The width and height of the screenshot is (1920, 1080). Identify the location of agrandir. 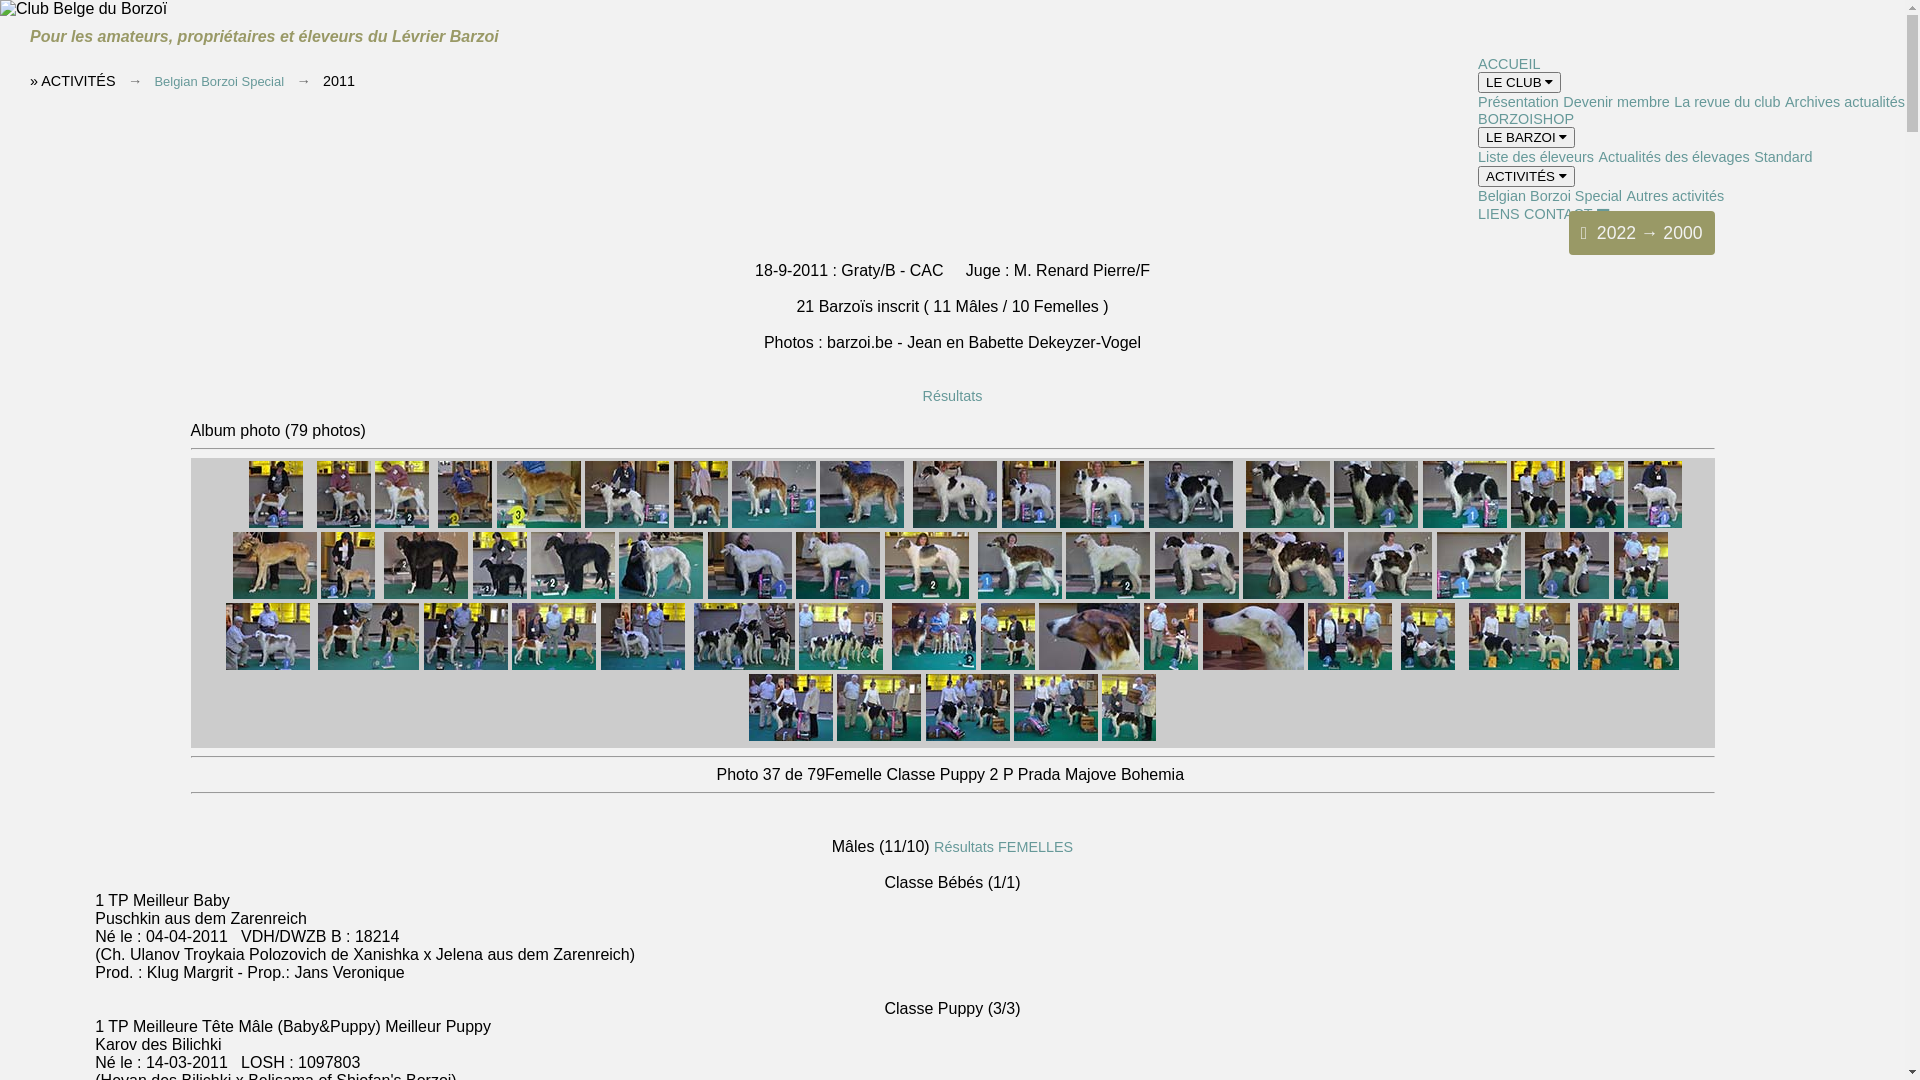
(1020, 594).